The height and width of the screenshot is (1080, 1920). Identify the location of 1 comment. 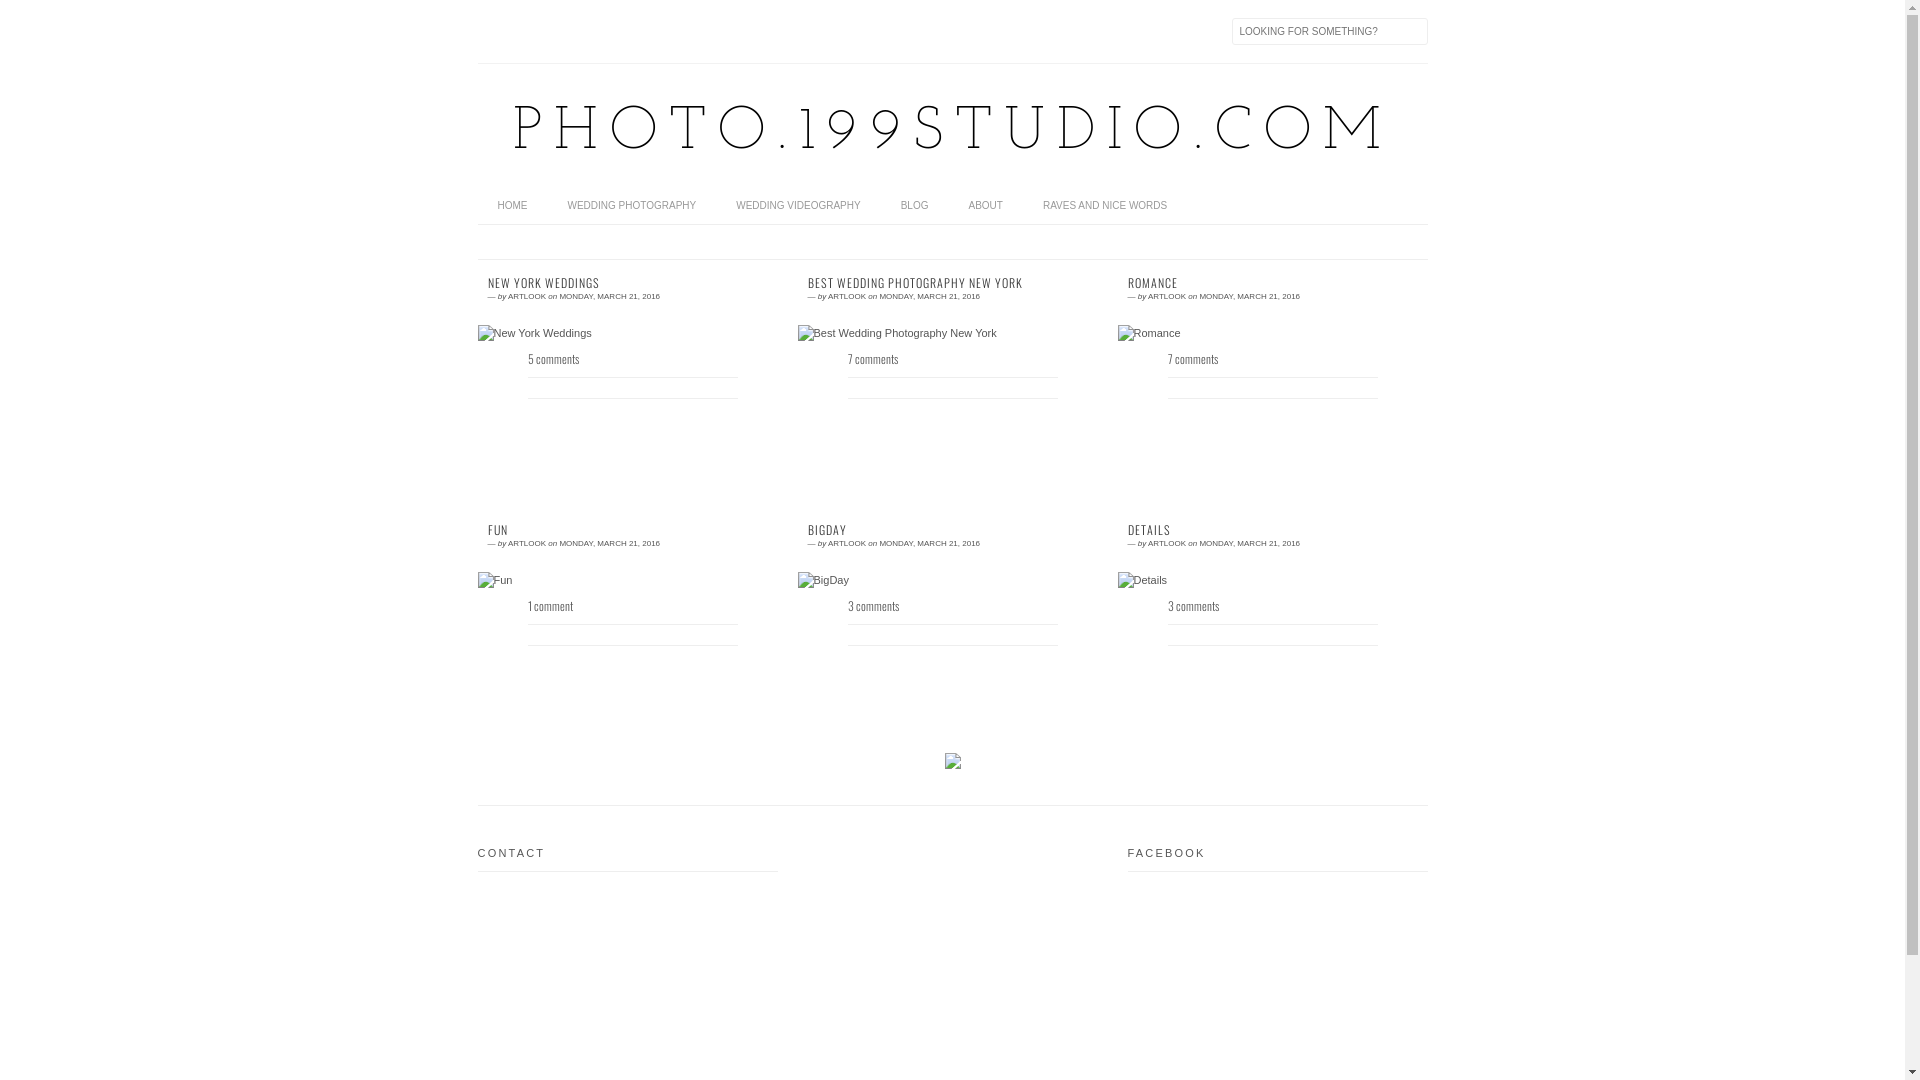
(633, 664).